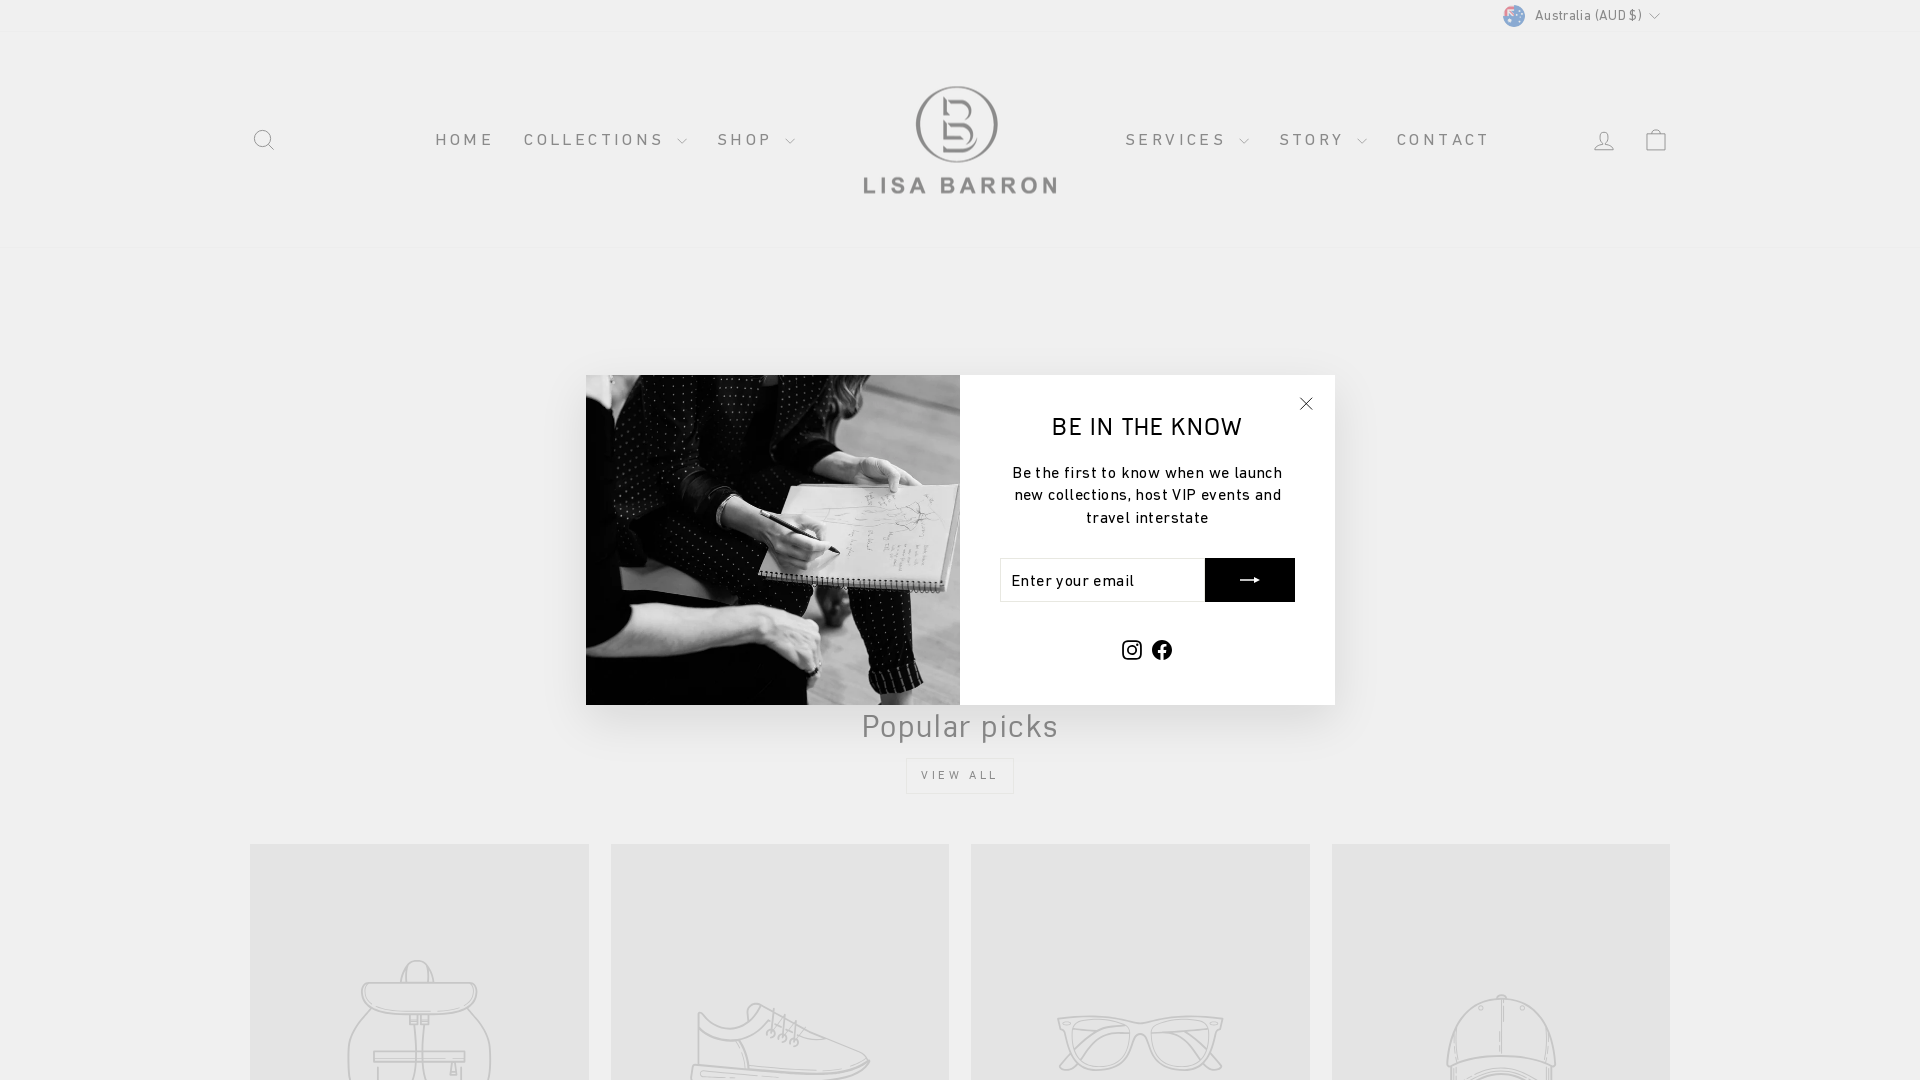 The height and width of the screenshot is (1080, 1920). I want to click on Continue shopping, so click(960, 496).